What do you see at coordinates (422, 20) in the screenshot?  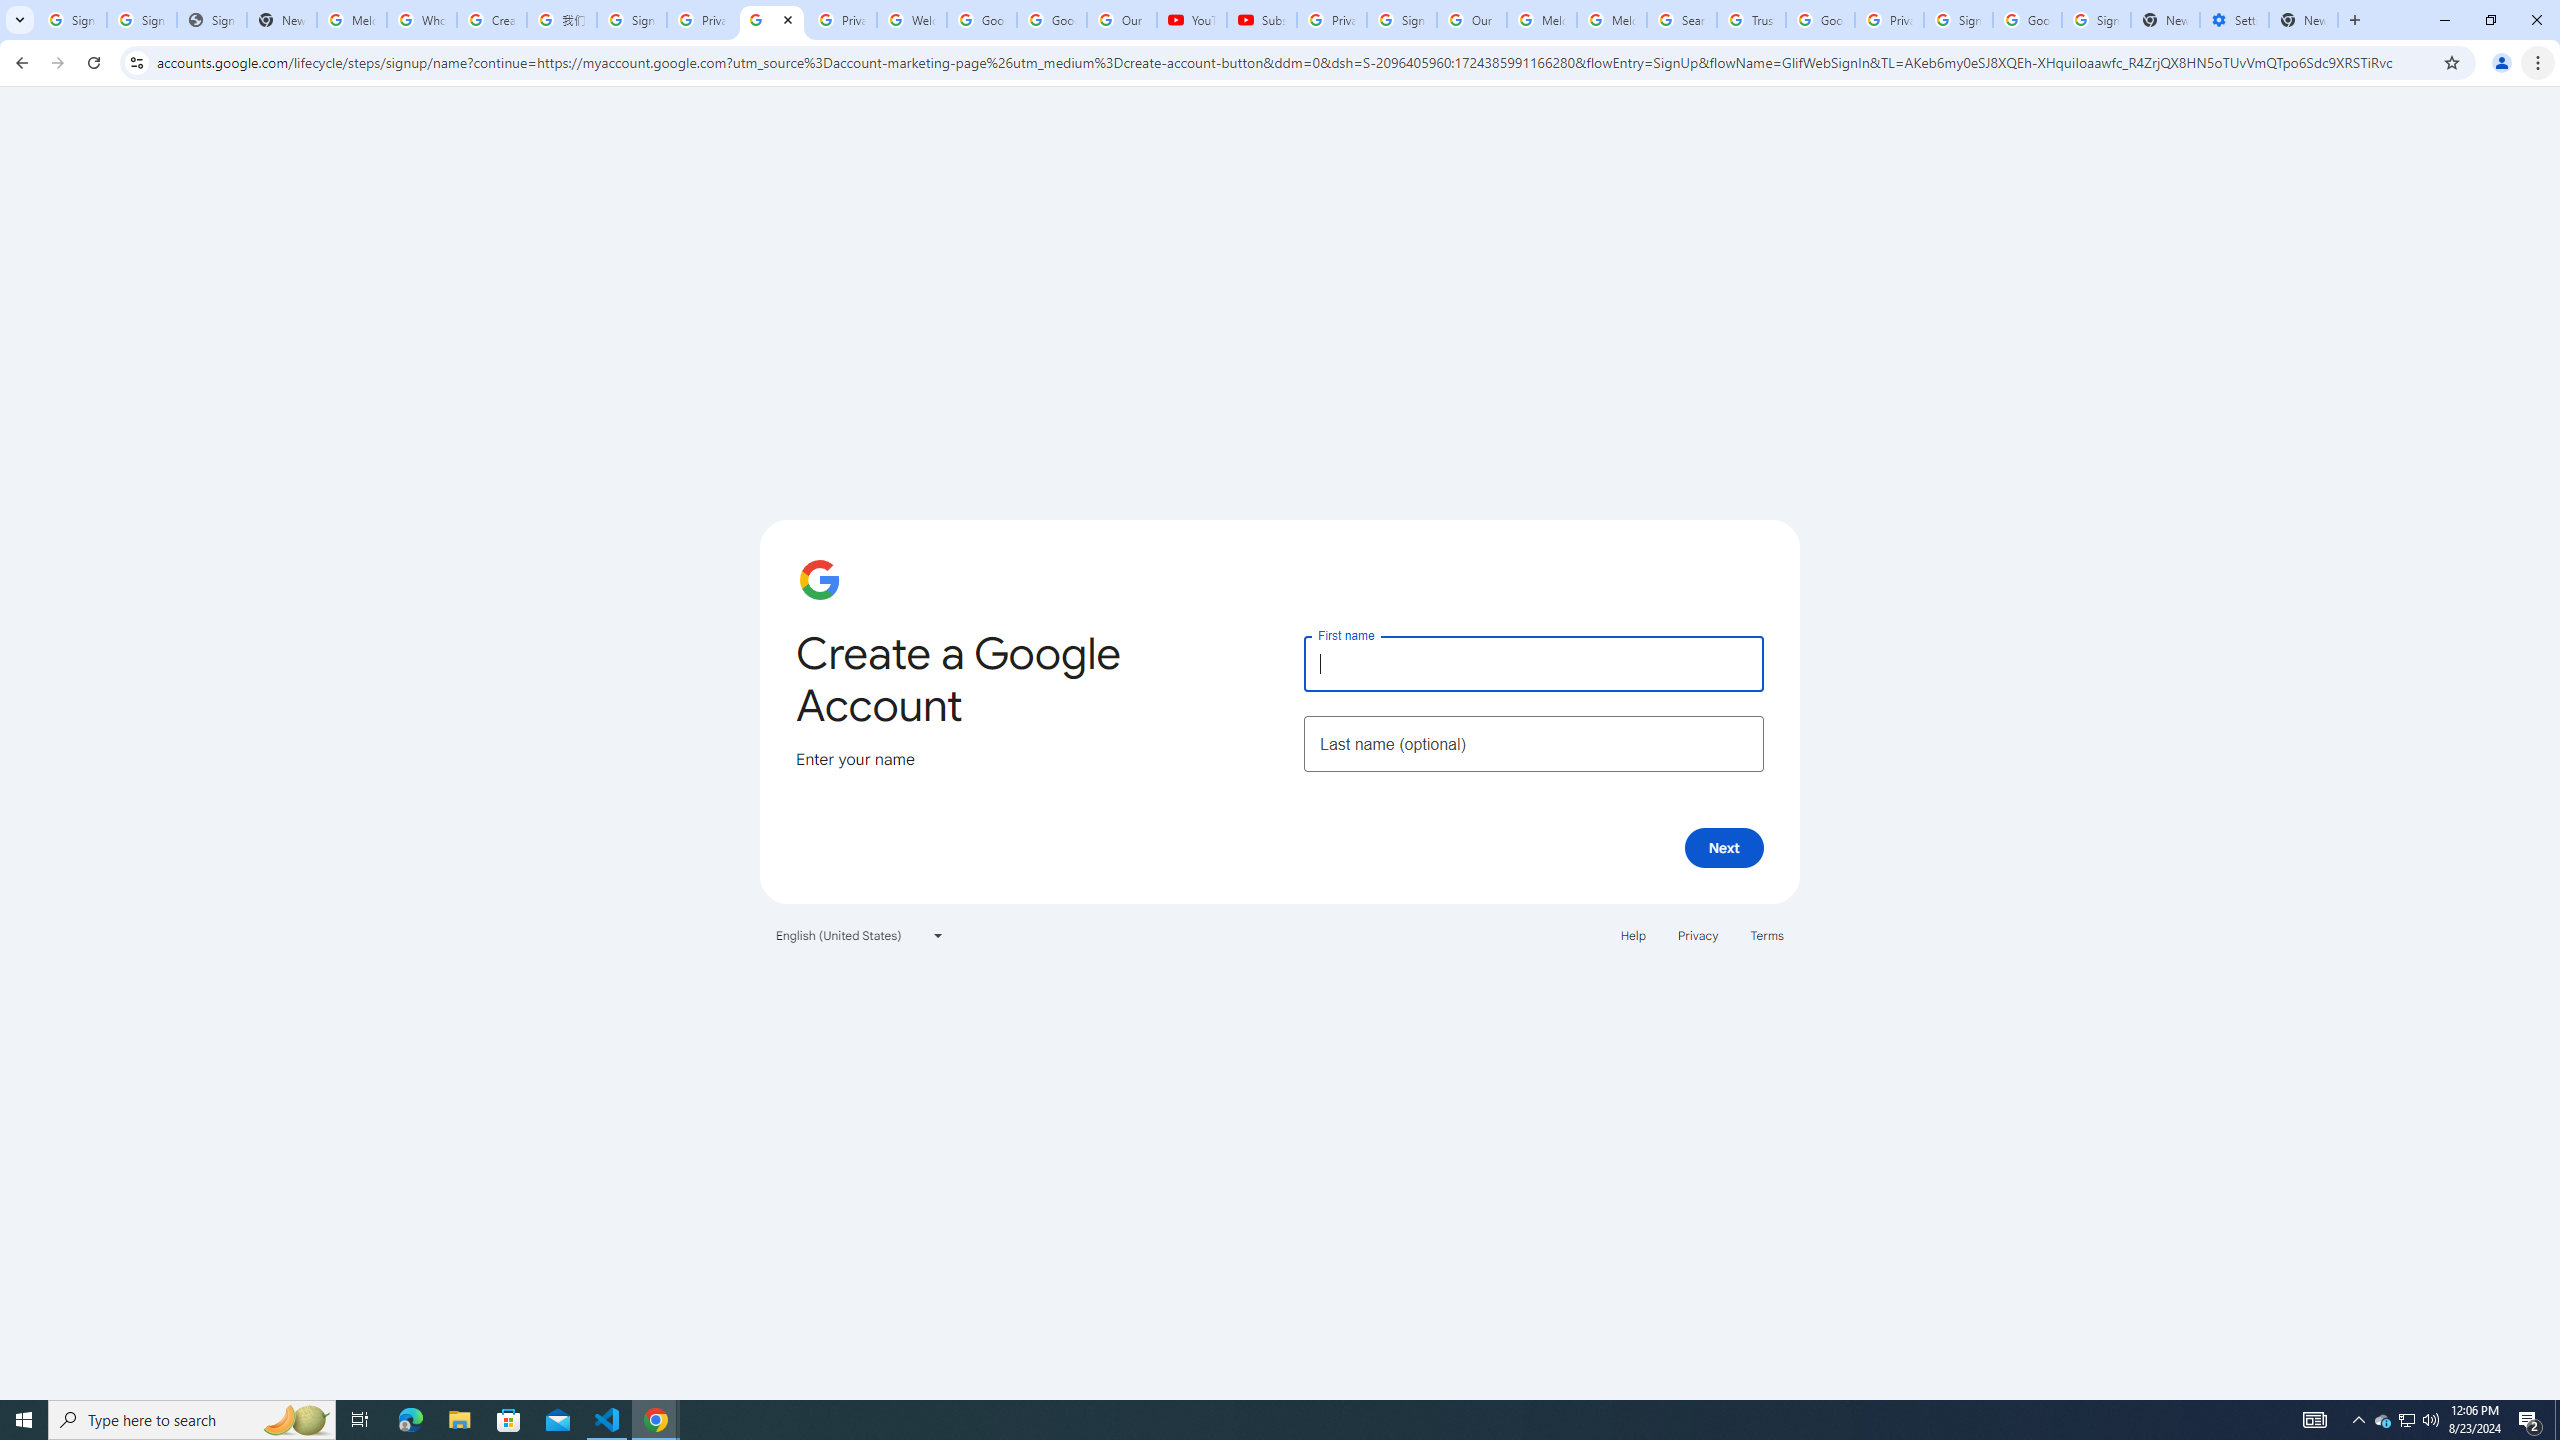 I see `Who is my administrator? - Google Account Help` at bounding box center [422, 20].